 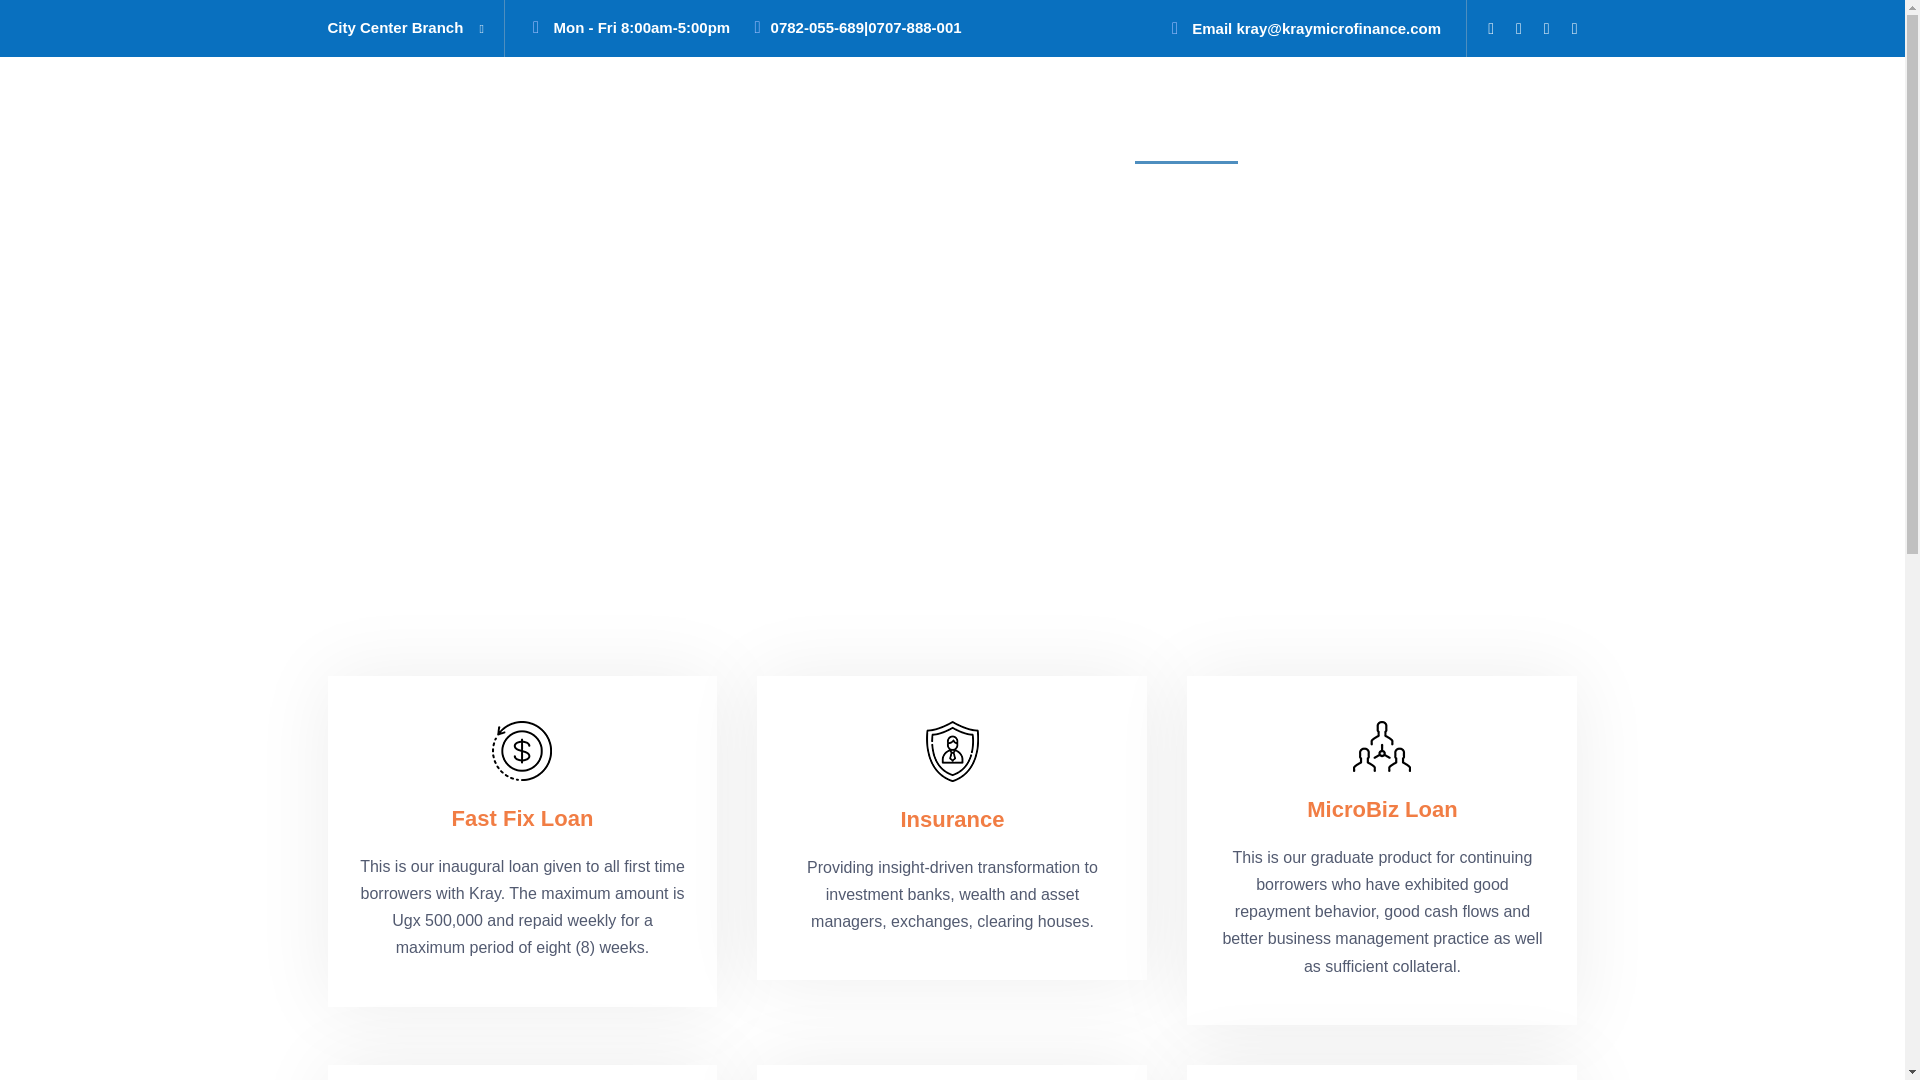 What do you see at coordinates (1086, 140) in the screenshot?
I see `About Us` at bounding box center [1086, 140].